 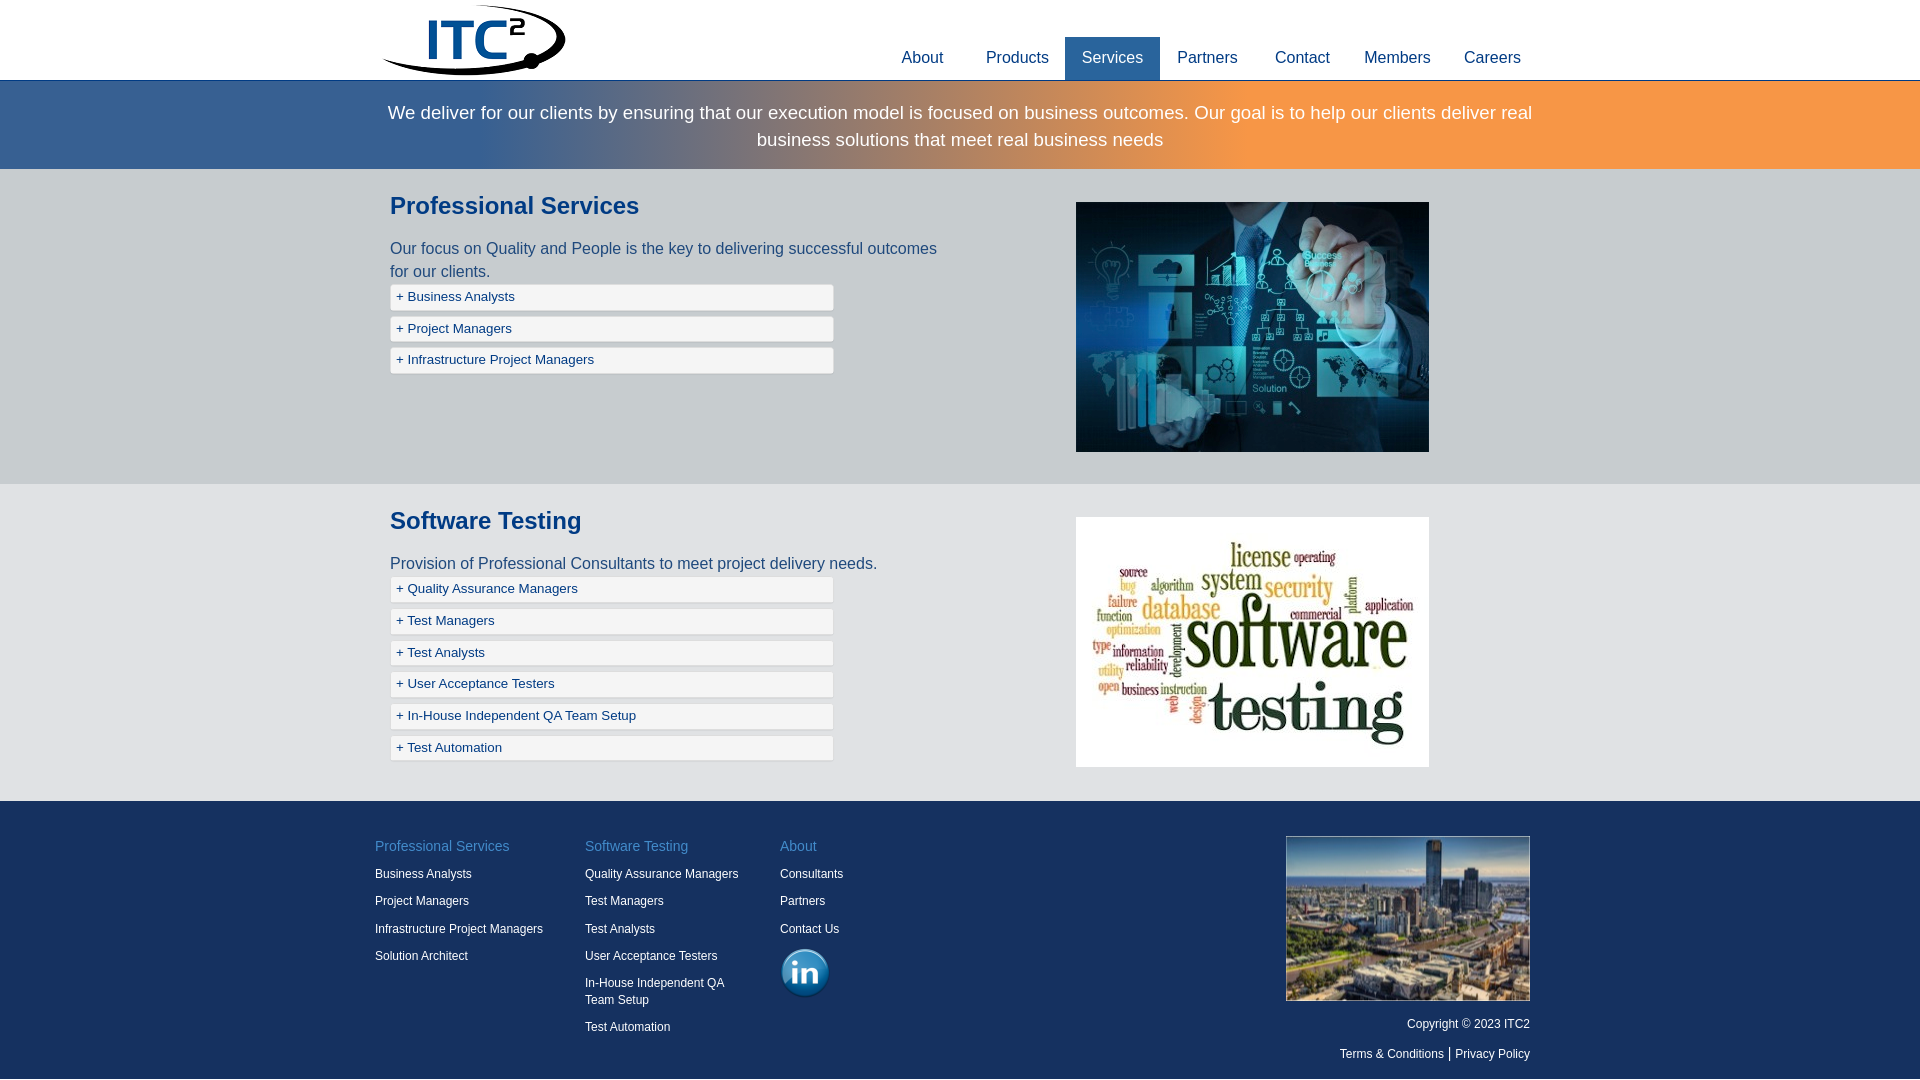 I want to click on Test Analysts, so click(x=620, y=929).